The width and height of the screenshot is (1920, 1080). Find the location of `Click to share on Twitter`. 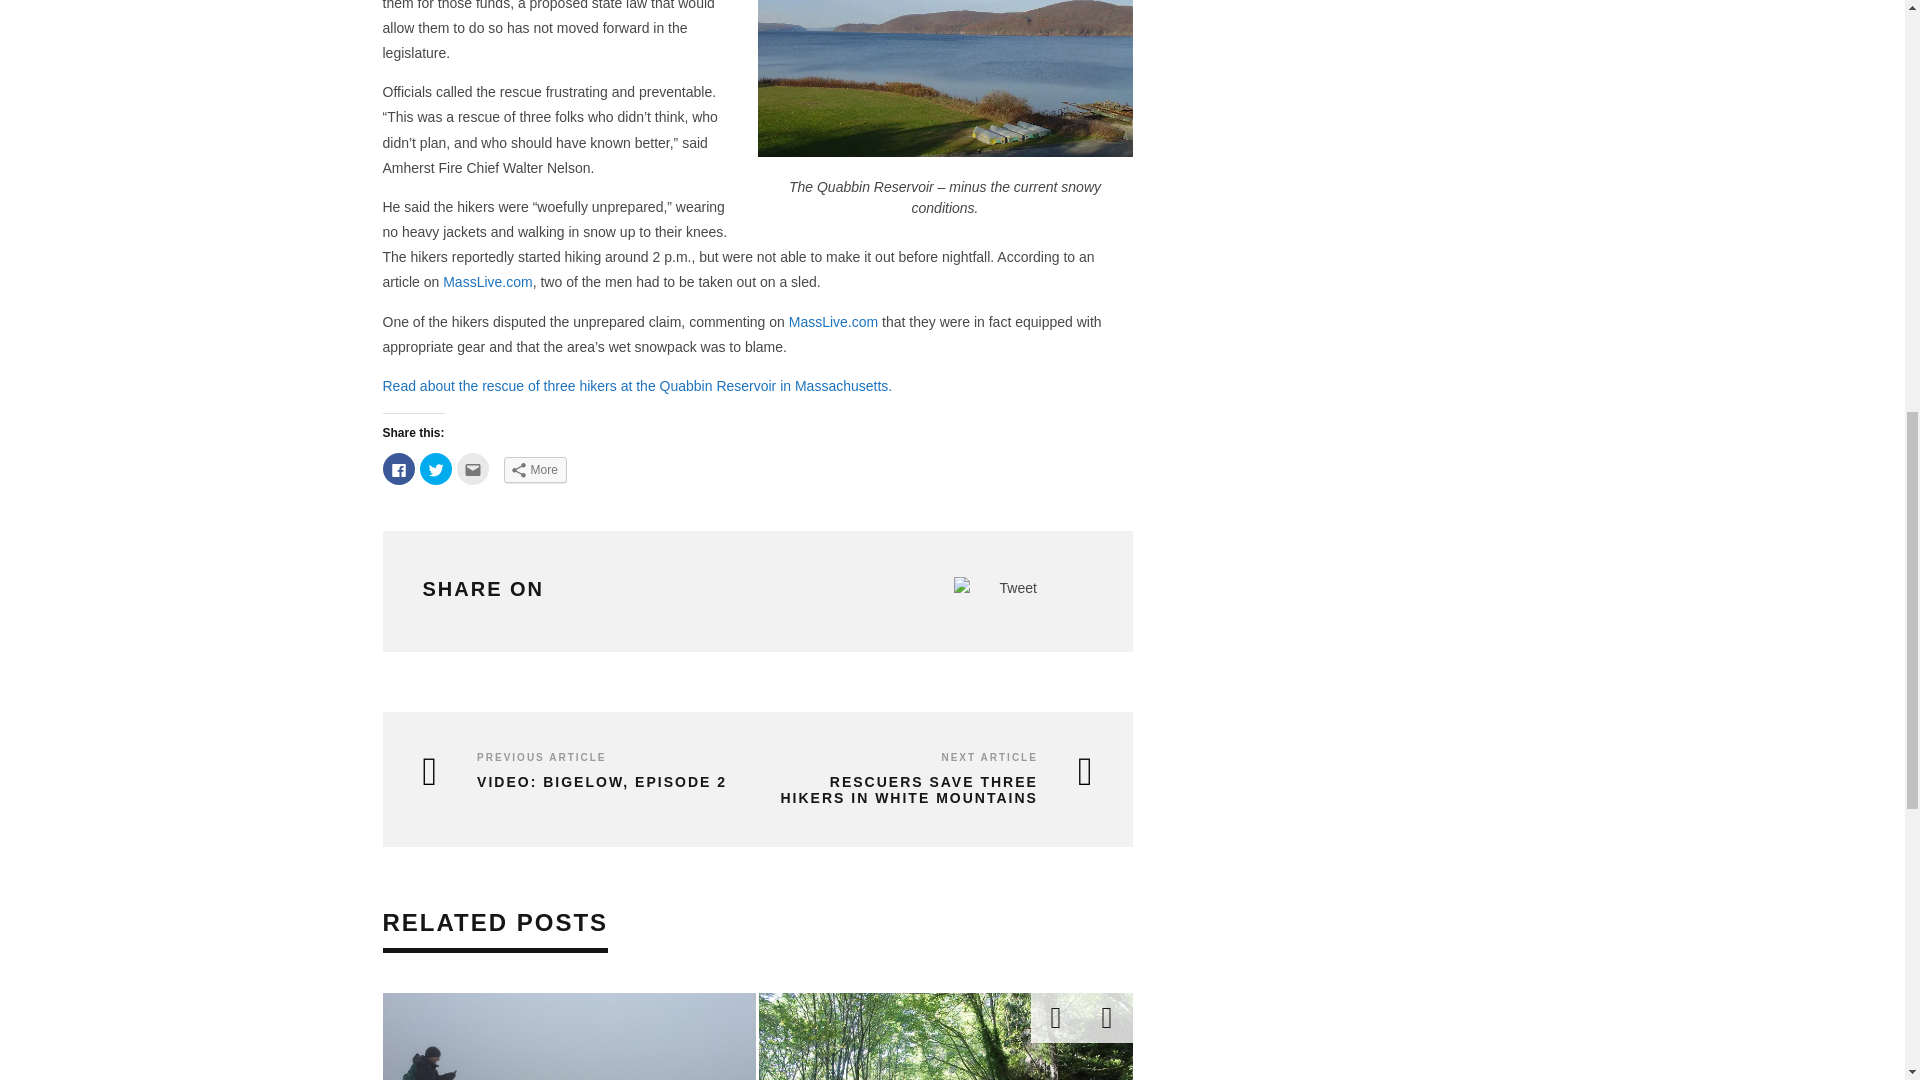

Click to share on Twitter is located at coordinates (436, 468).